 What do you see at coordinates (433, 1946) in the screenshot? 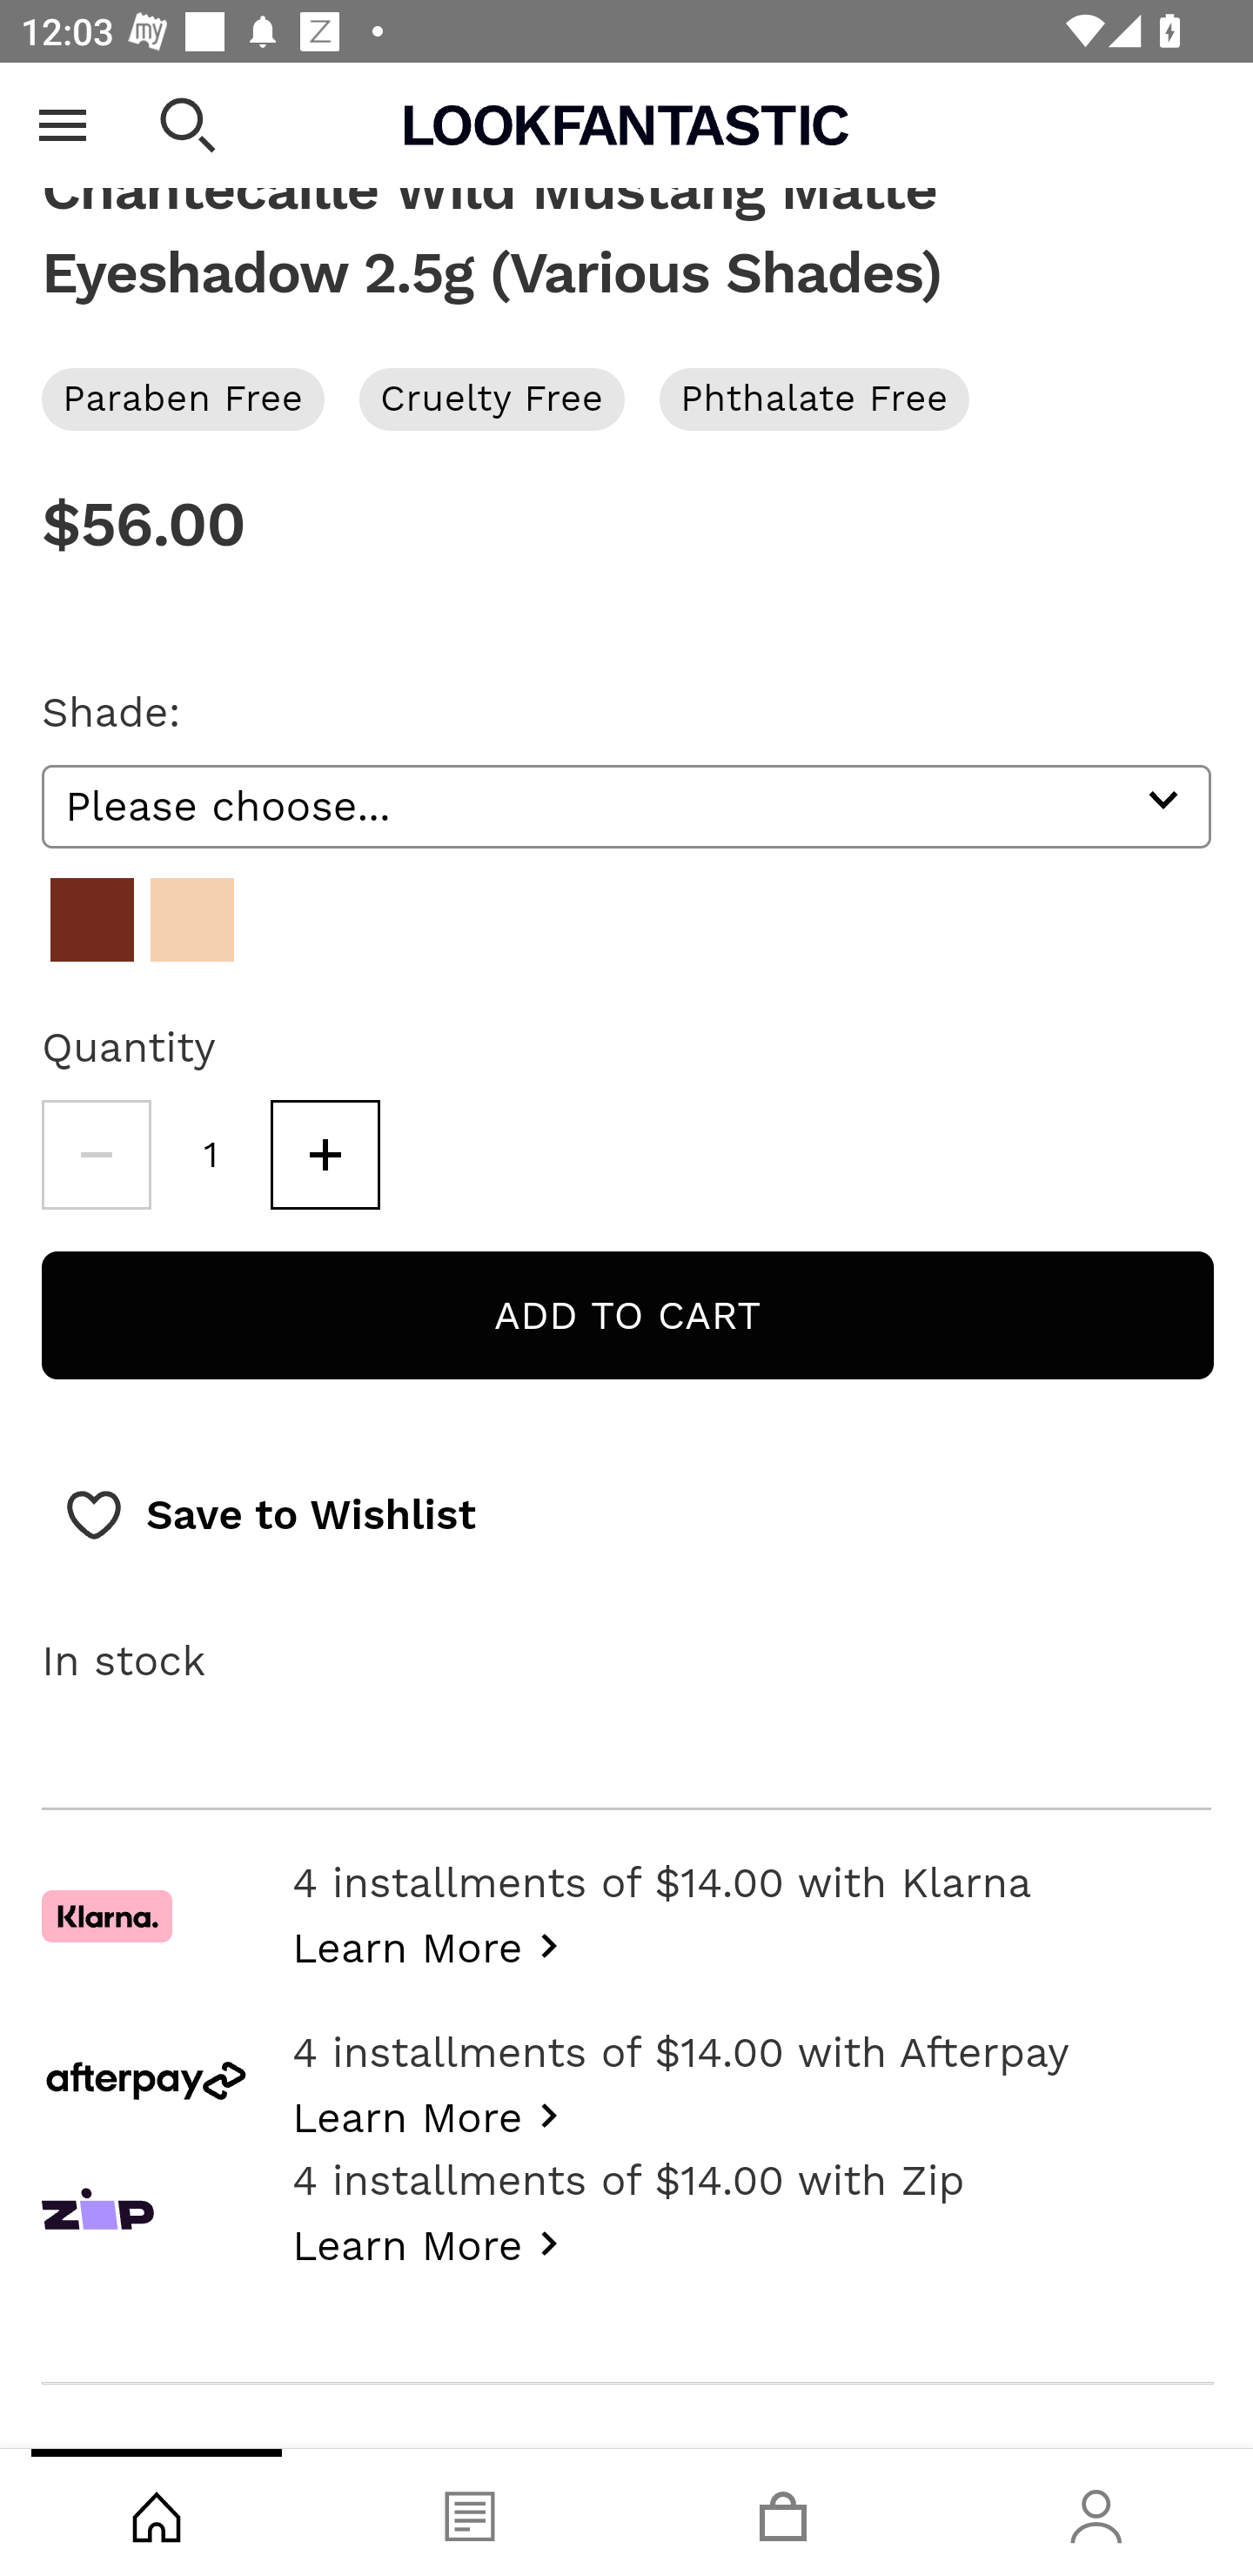
I see `Learn More about klarna_slice` at bounding box center [433, 1946].